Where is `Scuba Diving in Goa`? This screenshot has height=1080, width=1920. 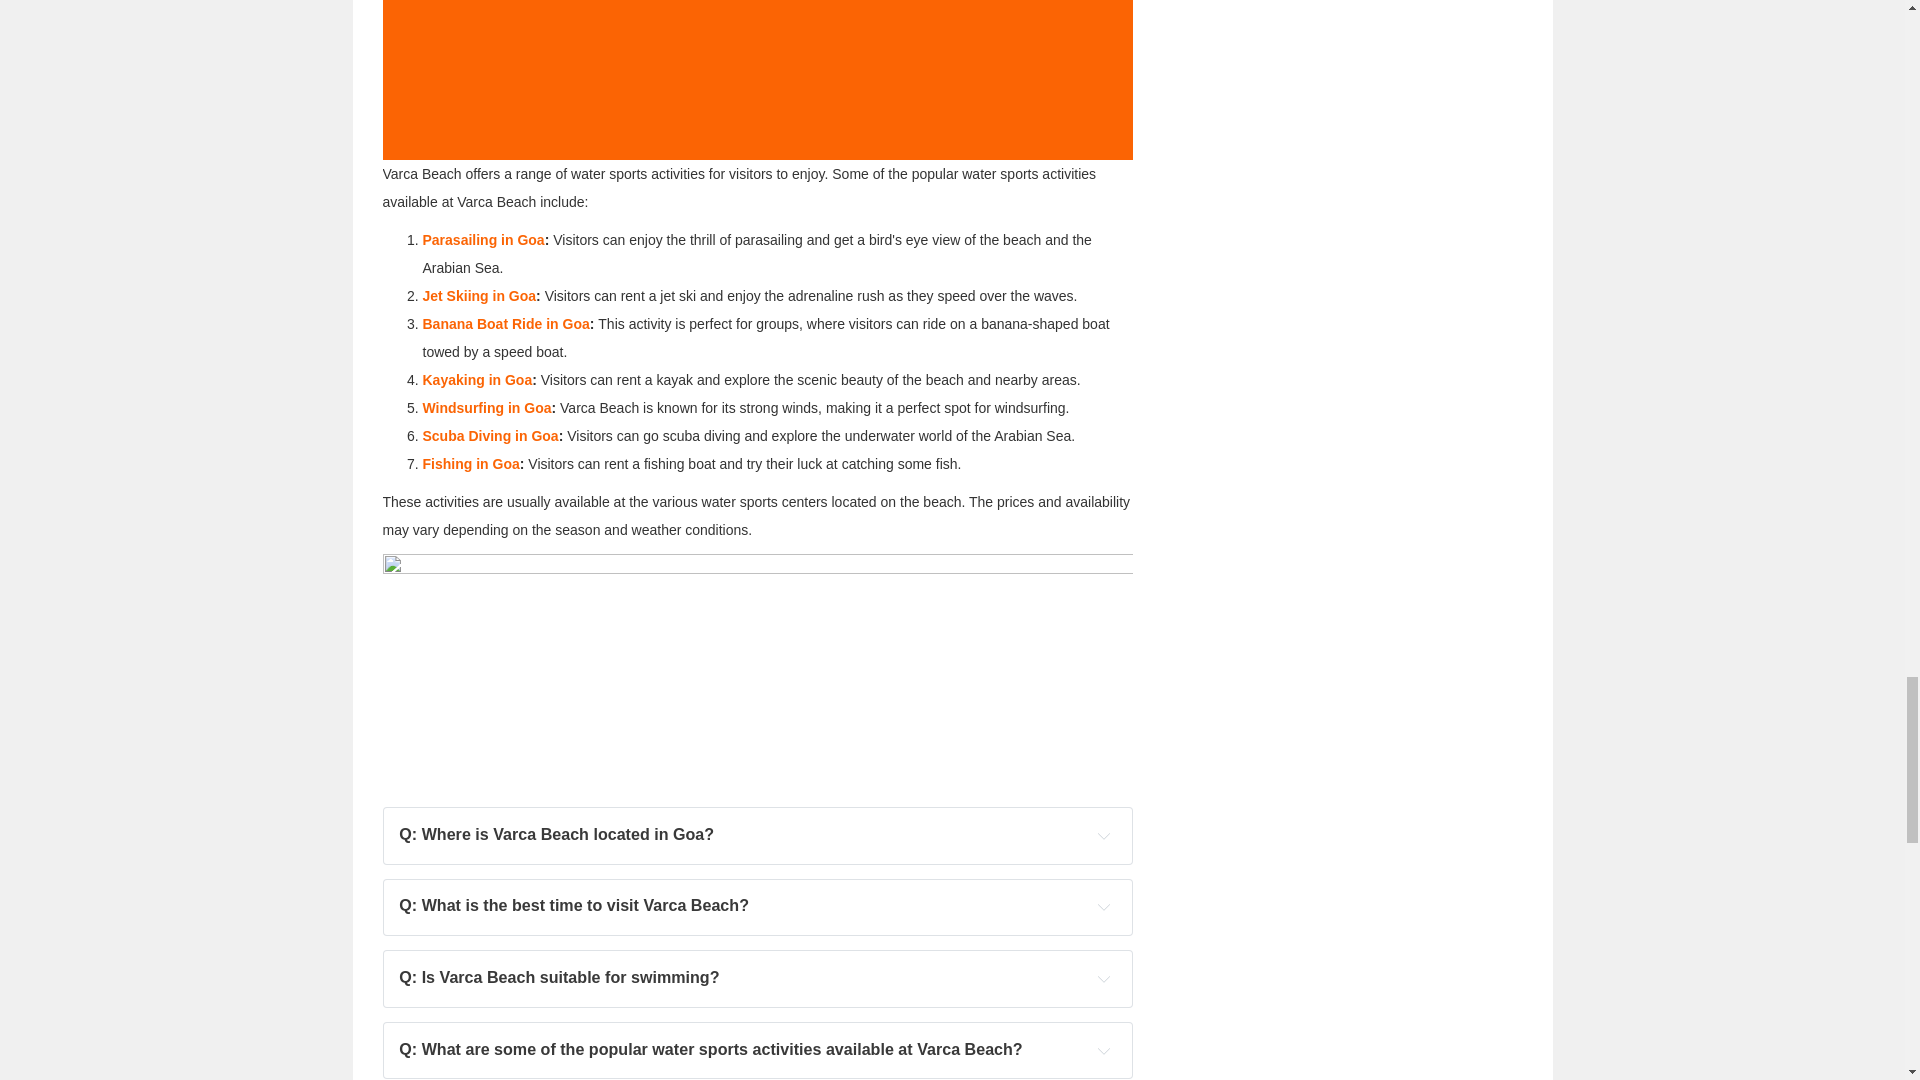 Scuba Diving in Goa is located at coordinates (490, 435).